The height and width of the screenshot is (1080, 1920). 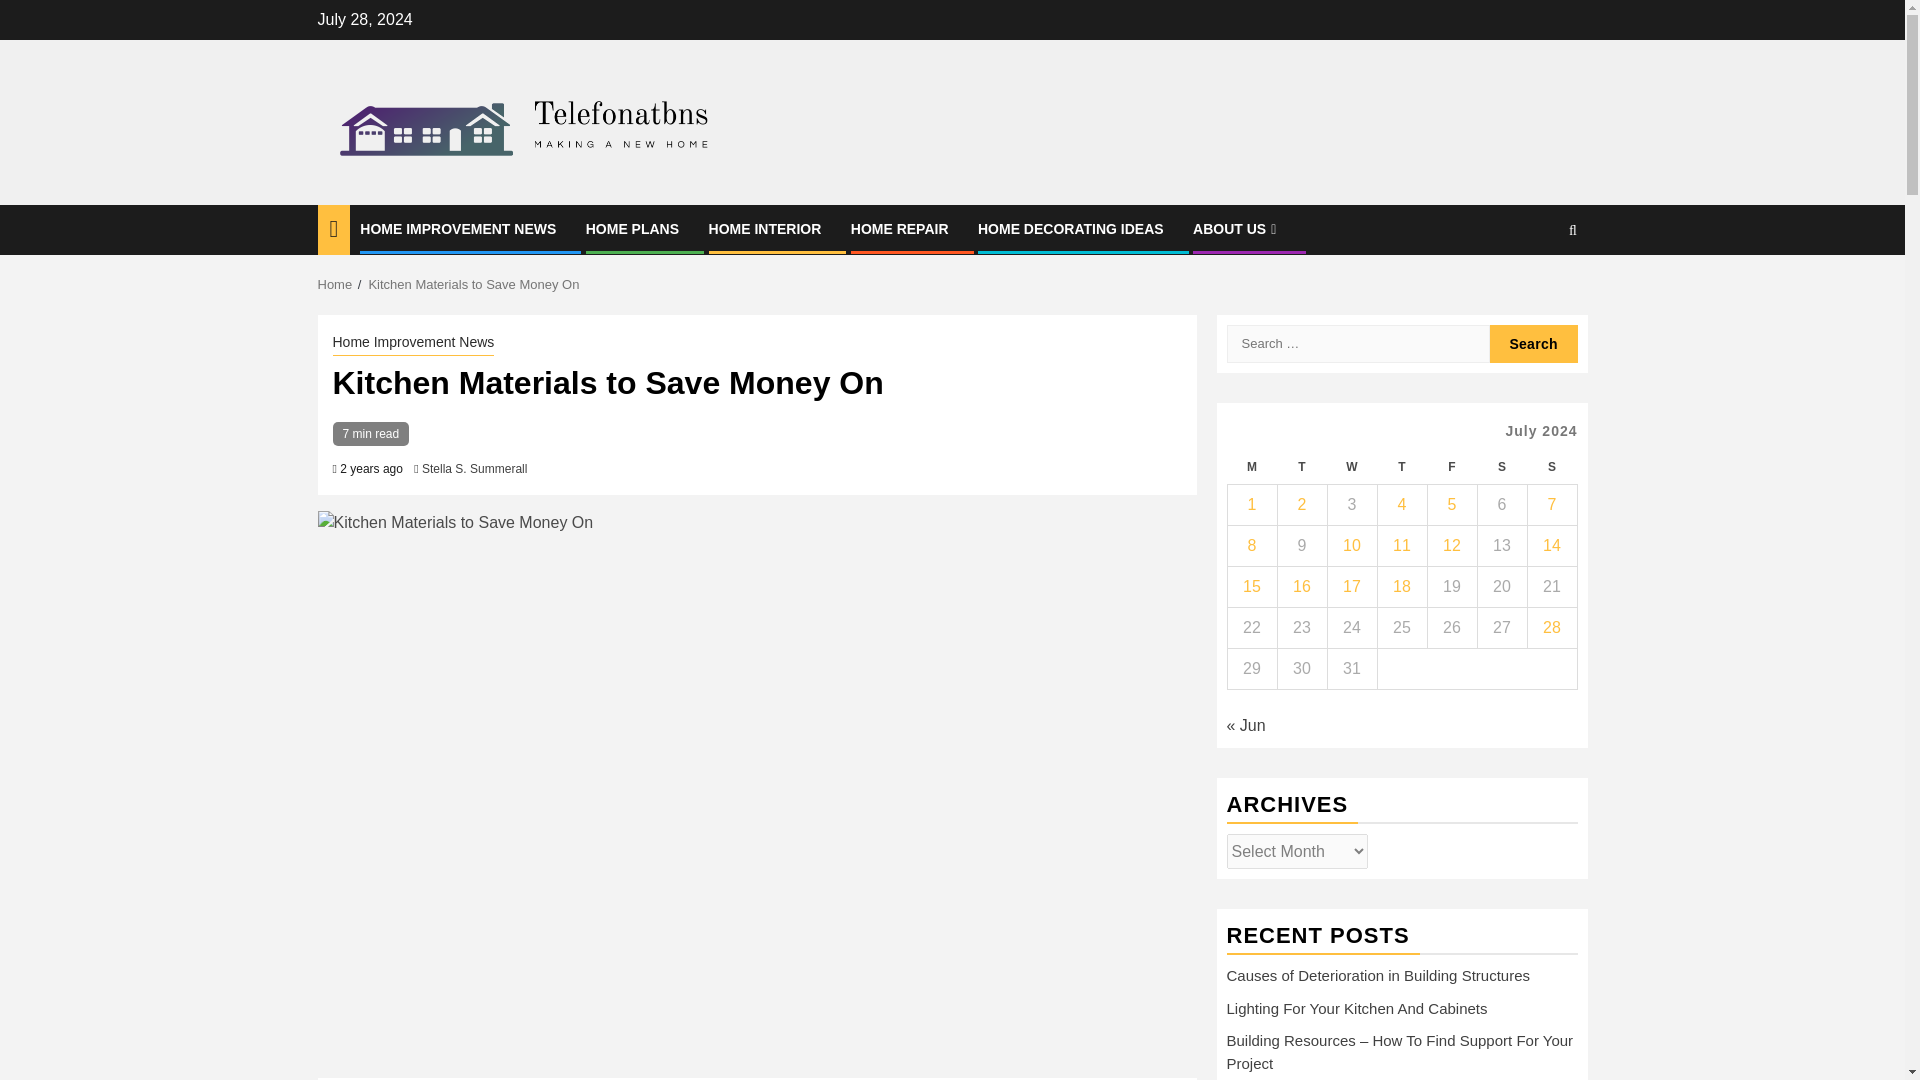 I want to click on HOME INTERIOR, so click(x=764, y=228).